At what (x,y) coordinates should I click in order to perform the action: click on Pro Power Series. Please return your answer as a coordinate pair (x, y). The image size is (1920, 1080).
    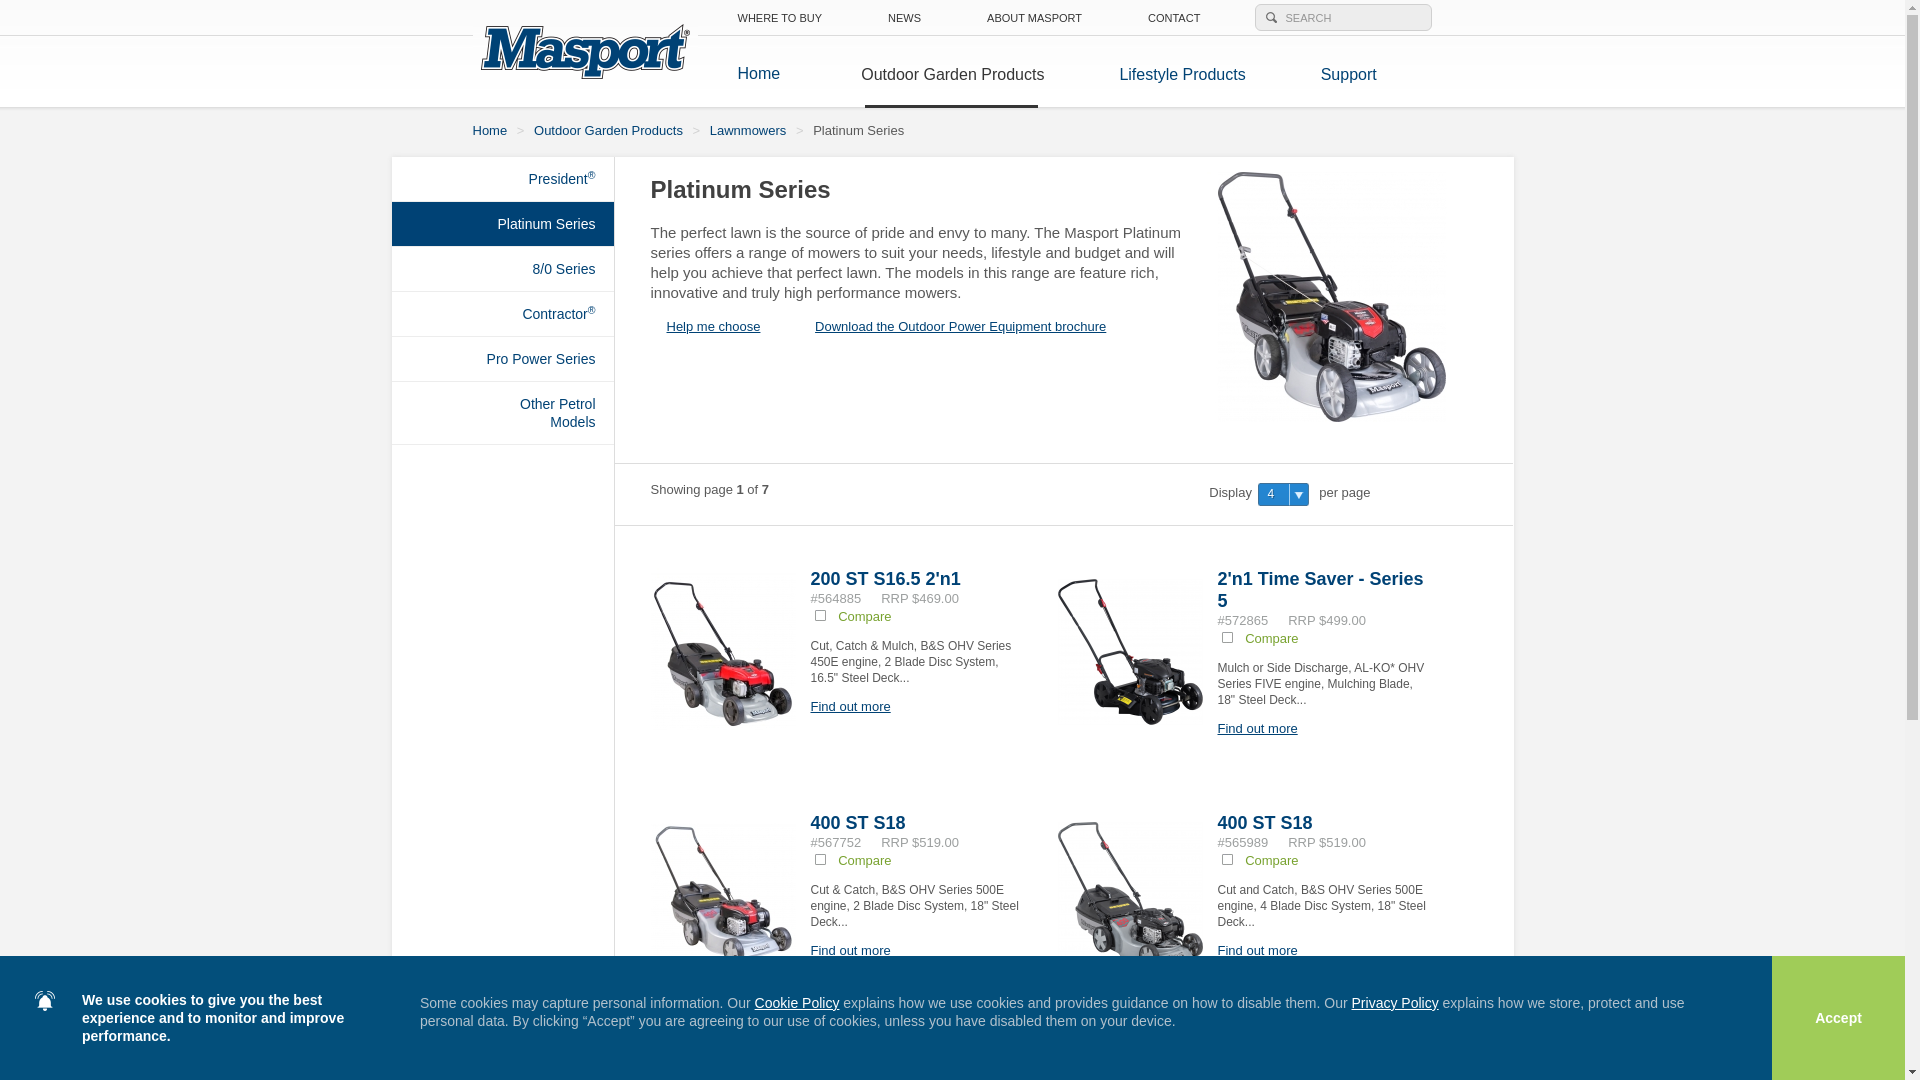
    Looking at the image, I should click on (503, 359).